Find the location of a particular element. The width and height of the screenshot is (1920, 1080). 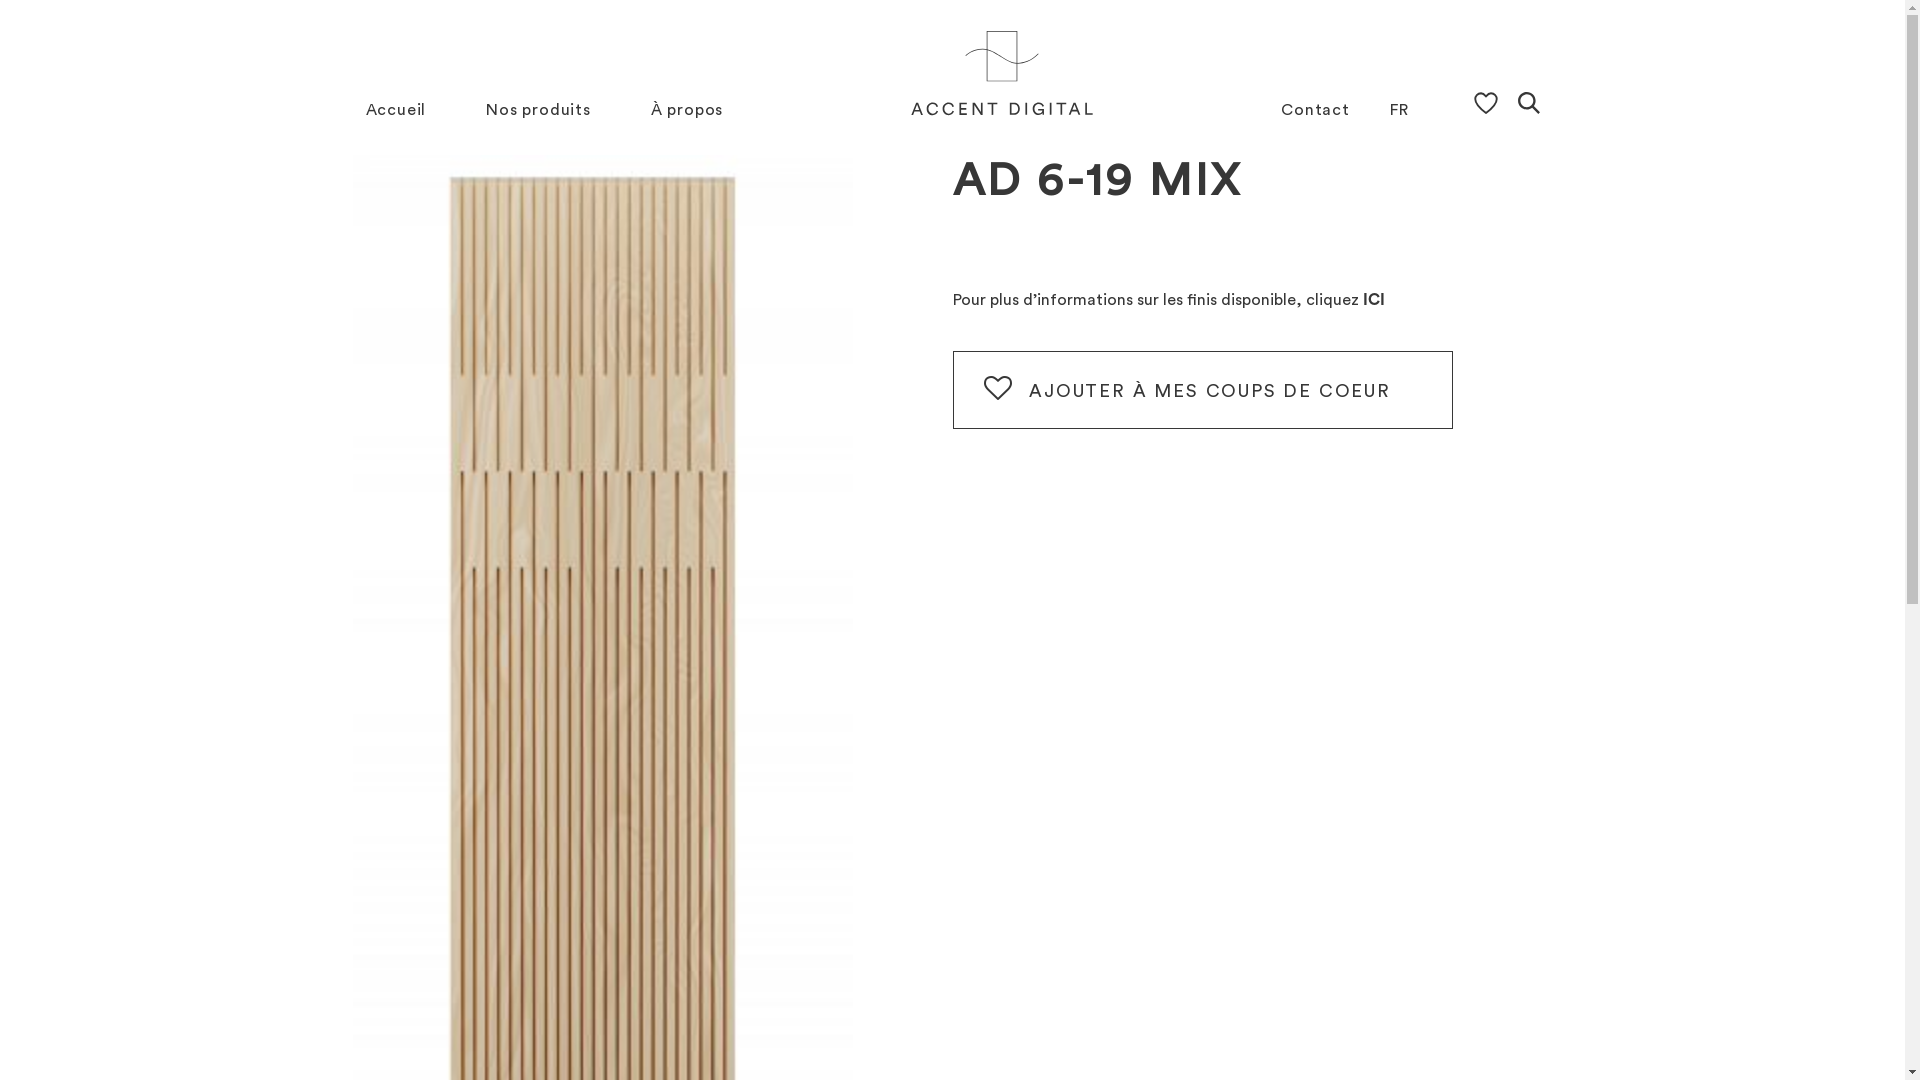

Contact is located at coordinates (1316, 110).